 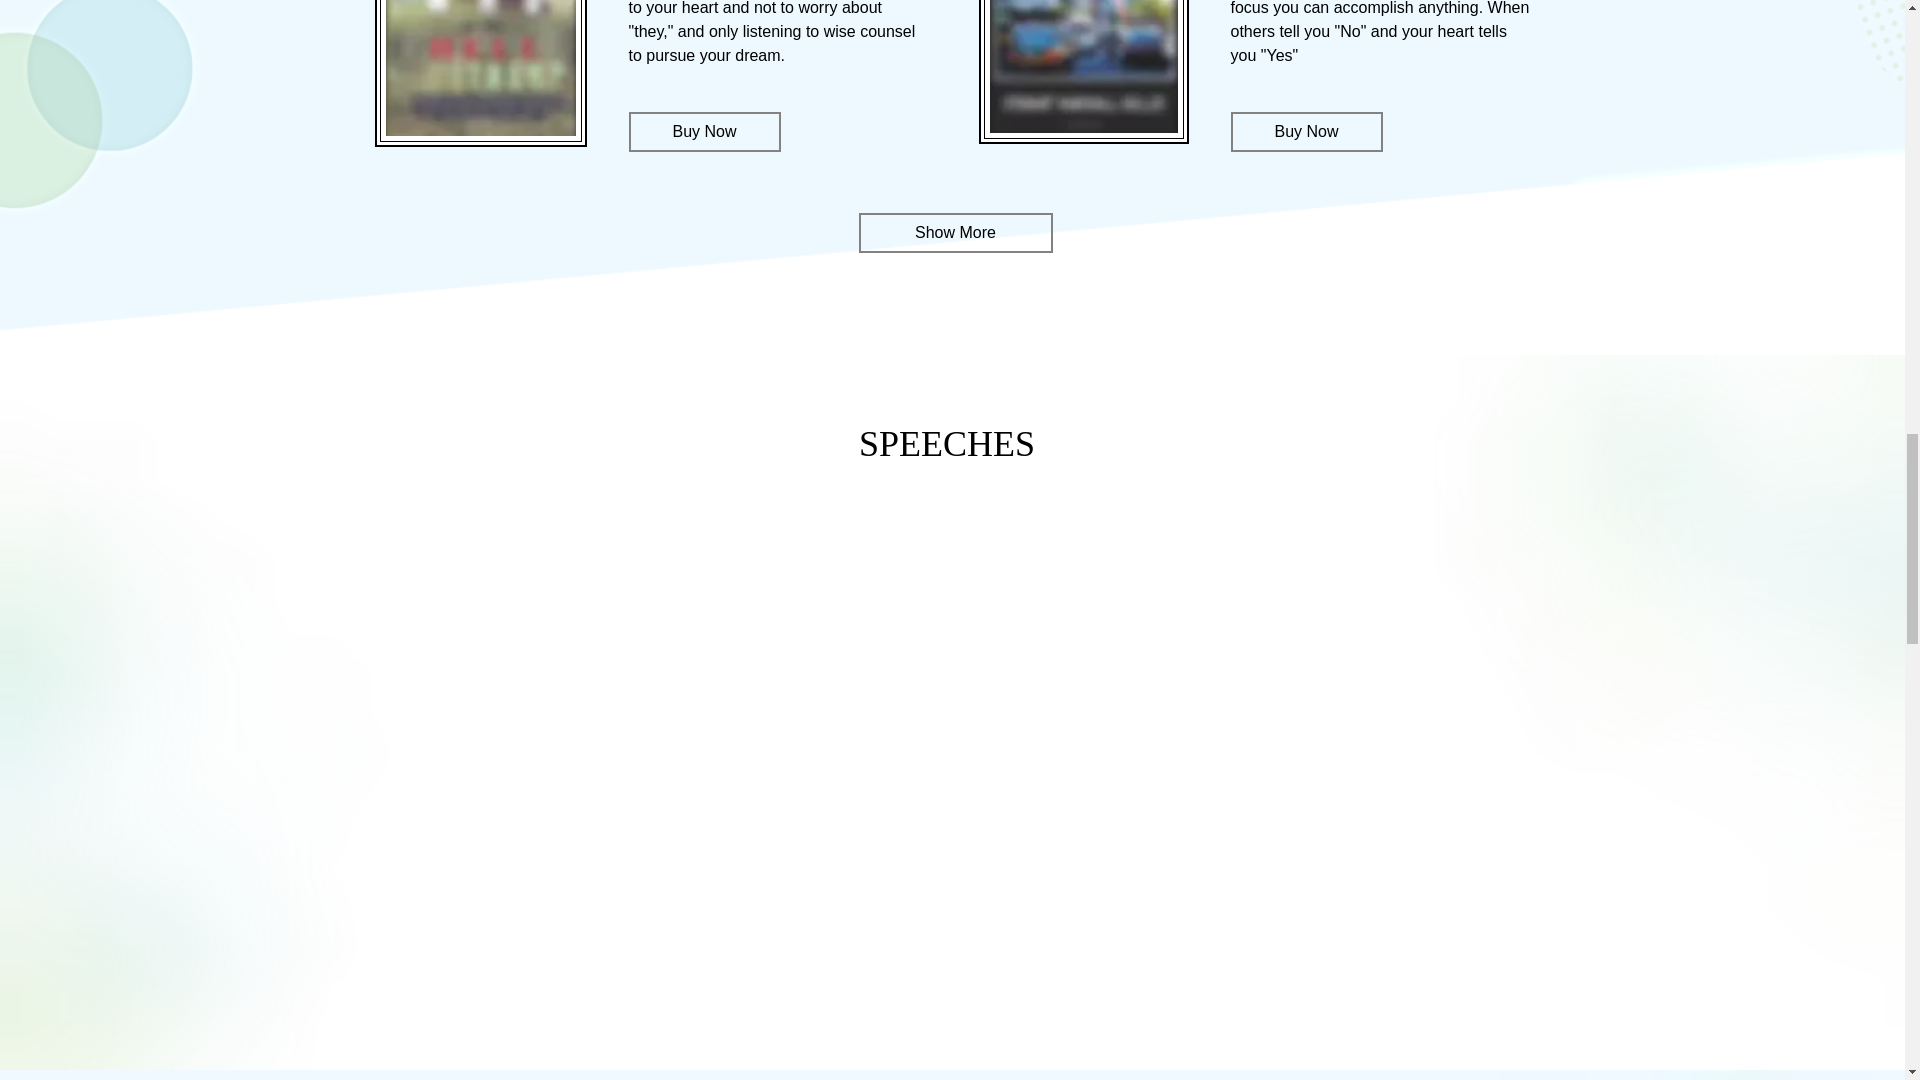 What do you see at coordinates (1306, 132) in the screenshot?
I see `Buy Now` at bounding box center [1306, 132].